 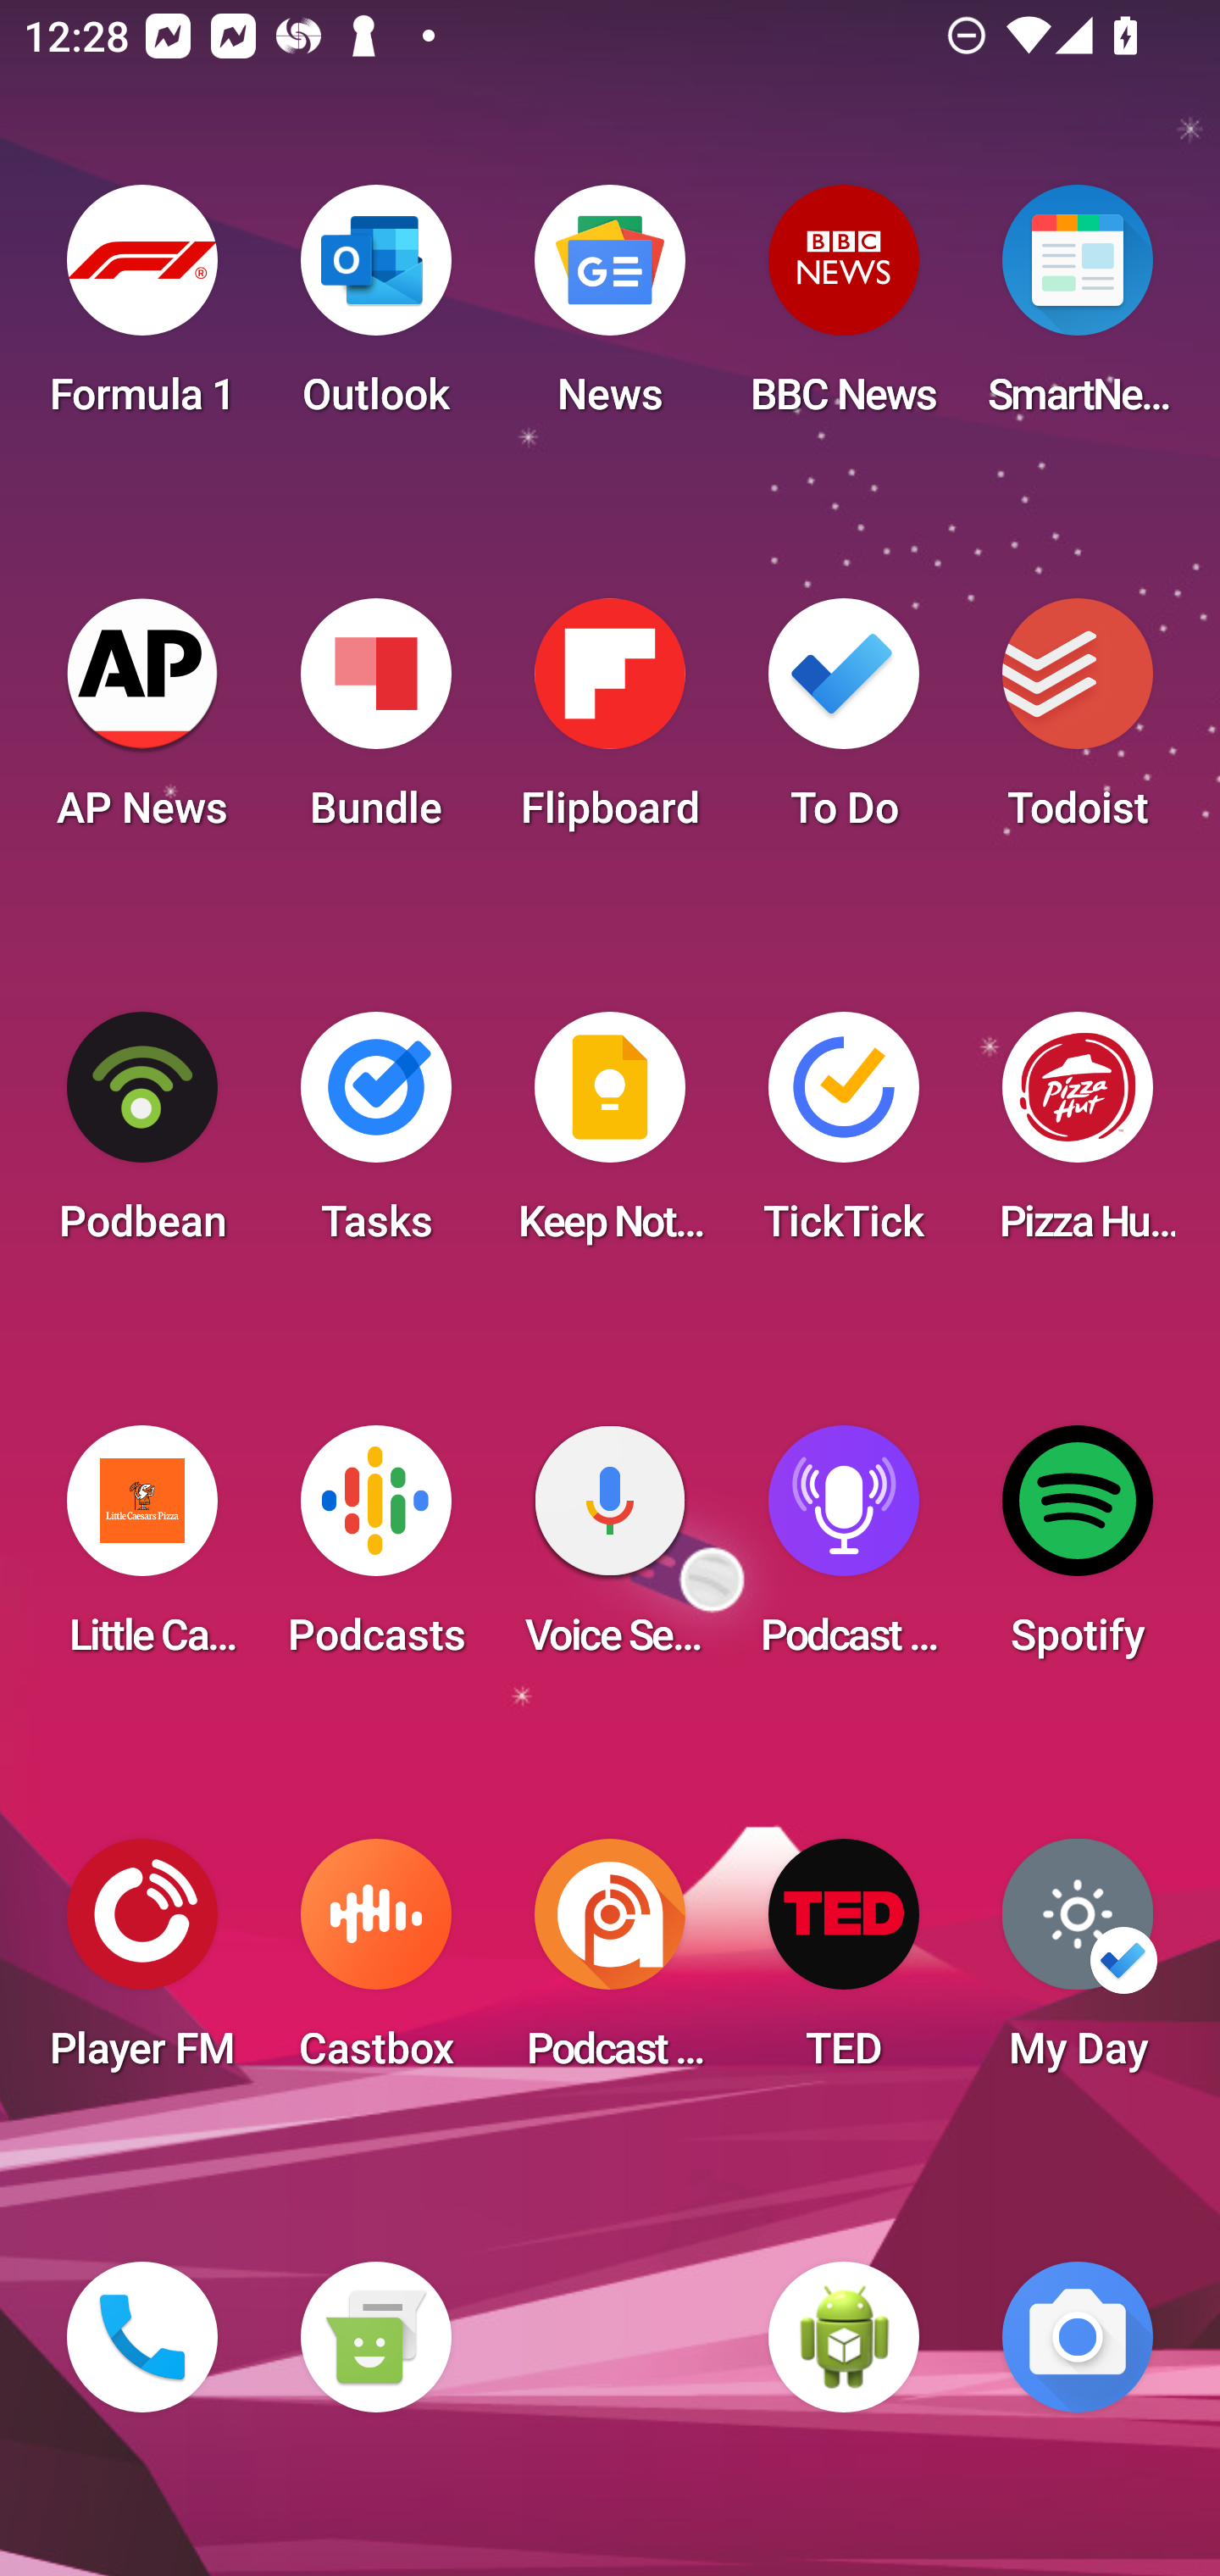 I want to click on Todoist, so click(x=1078, y=724).